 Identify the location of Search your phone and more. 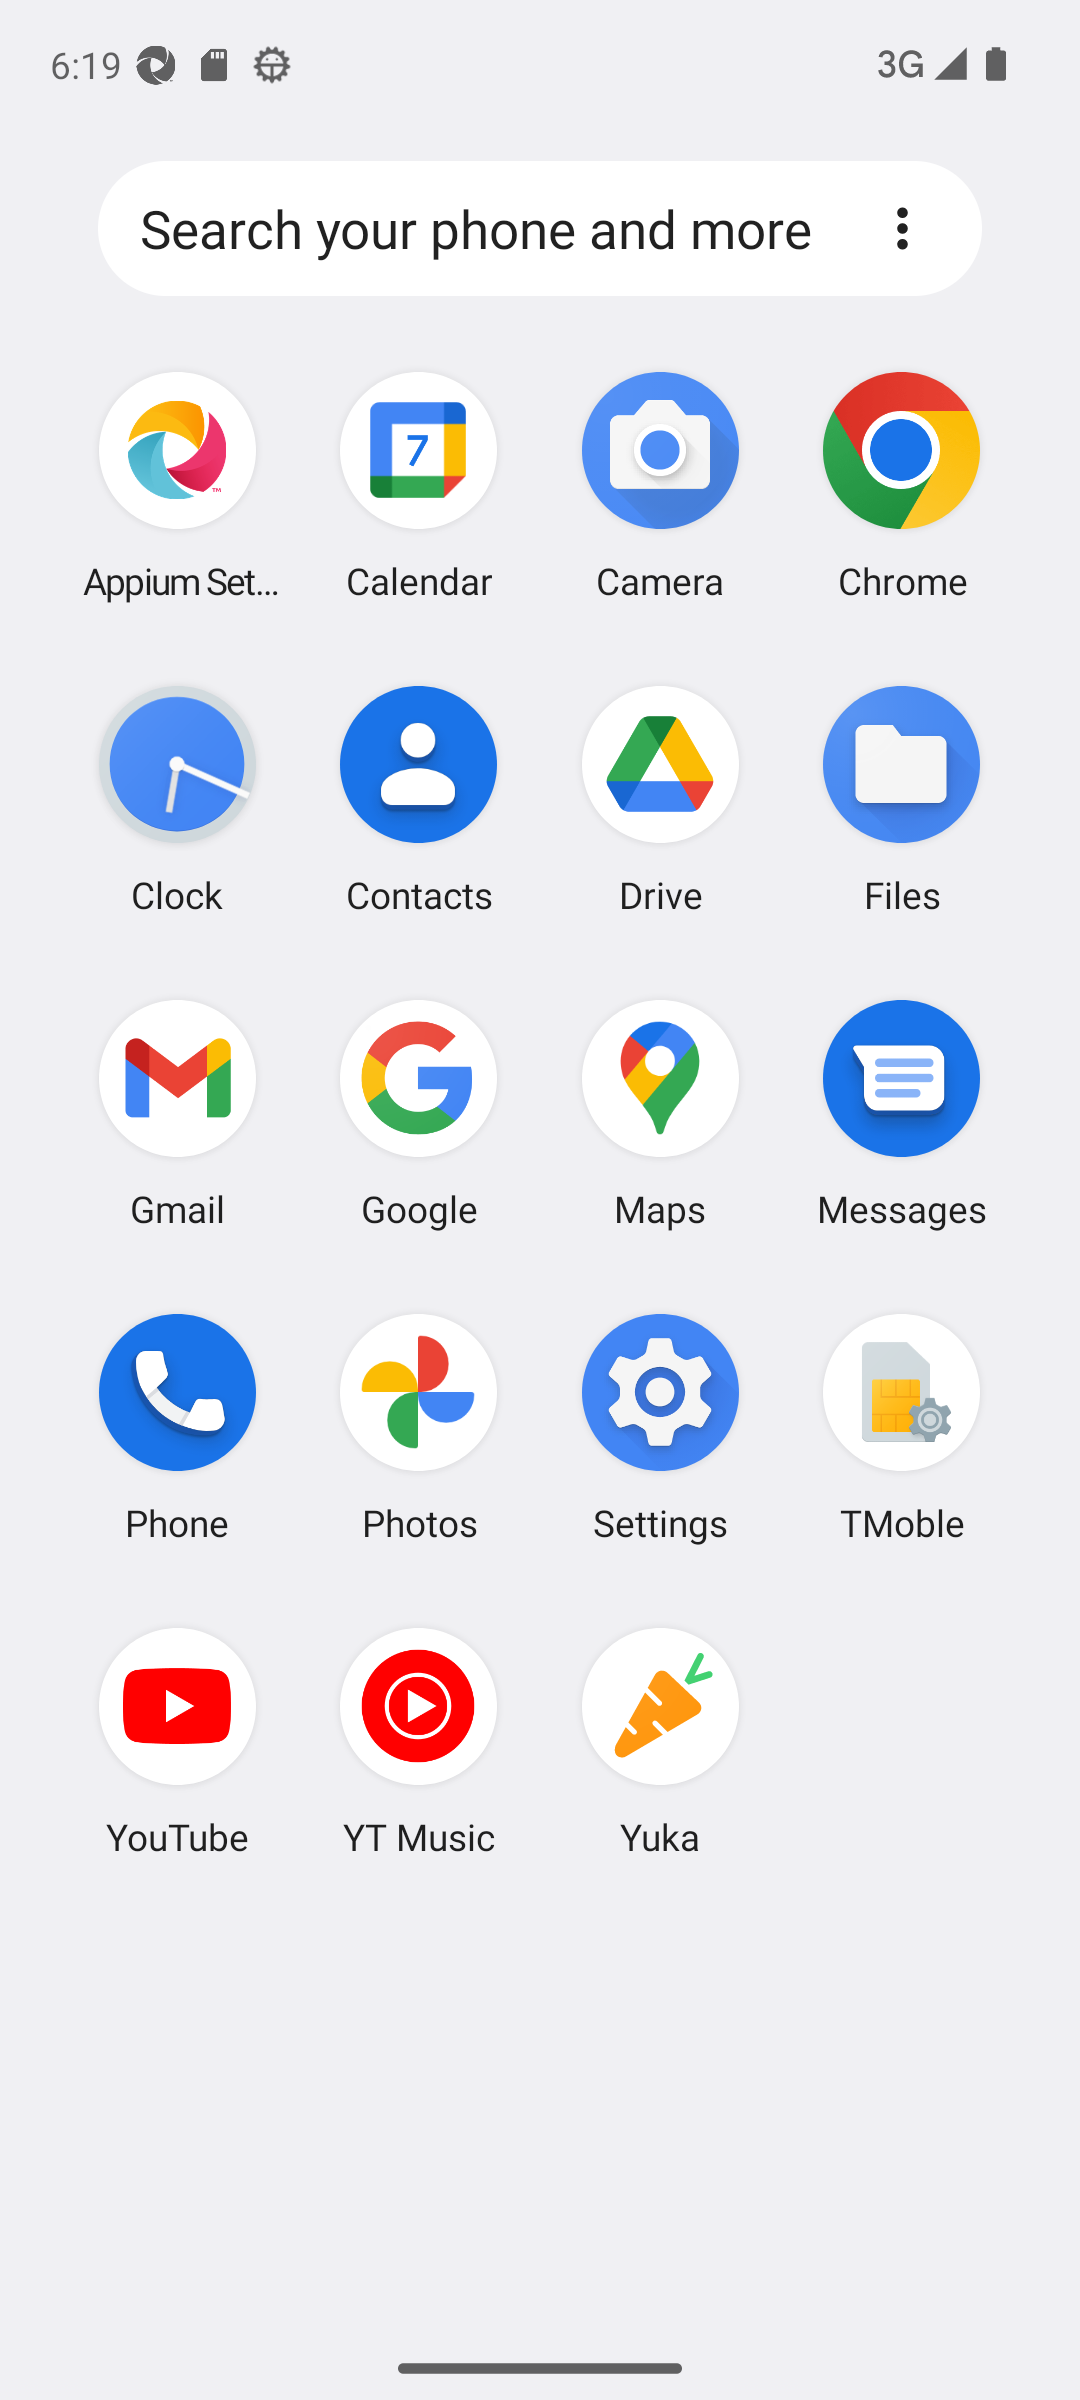
(486, 229).